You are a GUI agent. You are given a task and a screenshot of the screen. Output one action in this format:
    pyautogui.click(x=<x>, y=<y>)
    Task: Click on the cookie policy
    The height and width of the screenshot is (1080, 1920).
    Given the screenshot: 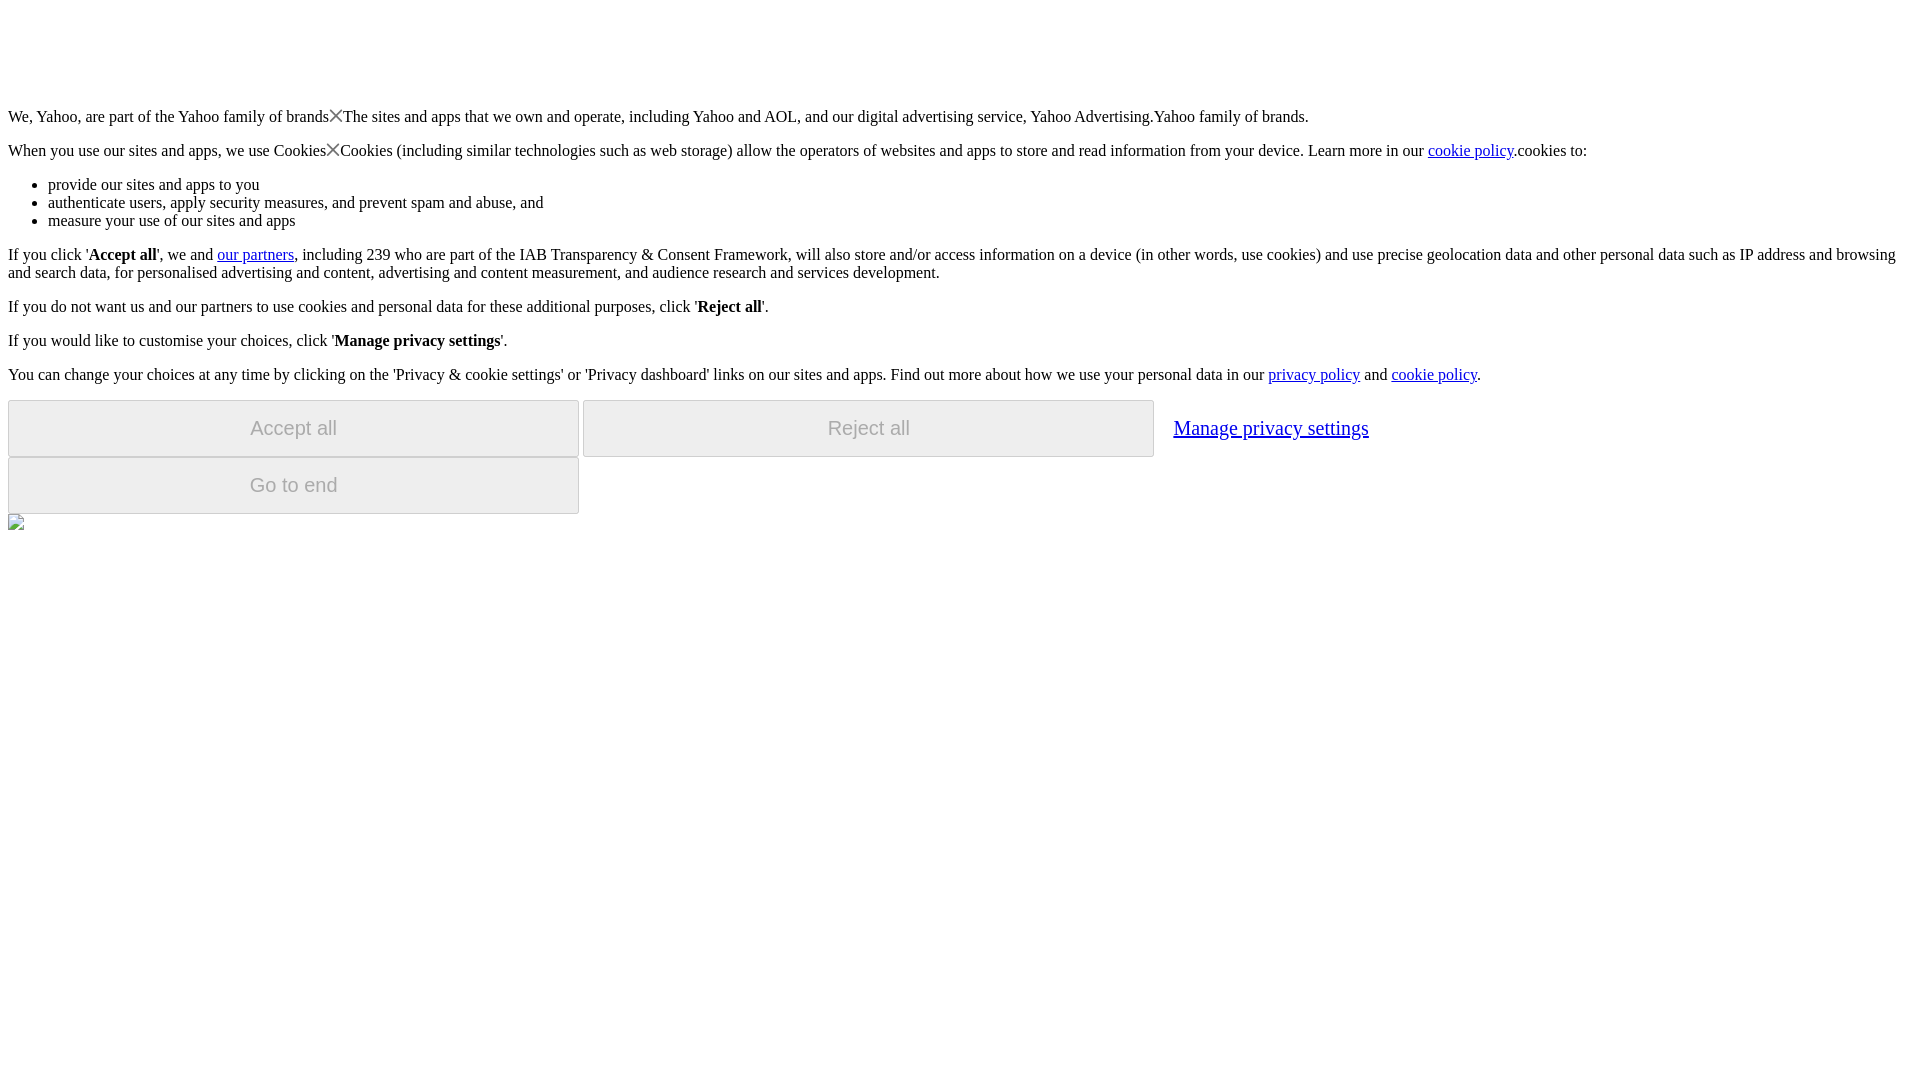 What is the action you would take?
    pyautogui.click(x=1471, y=150)
    